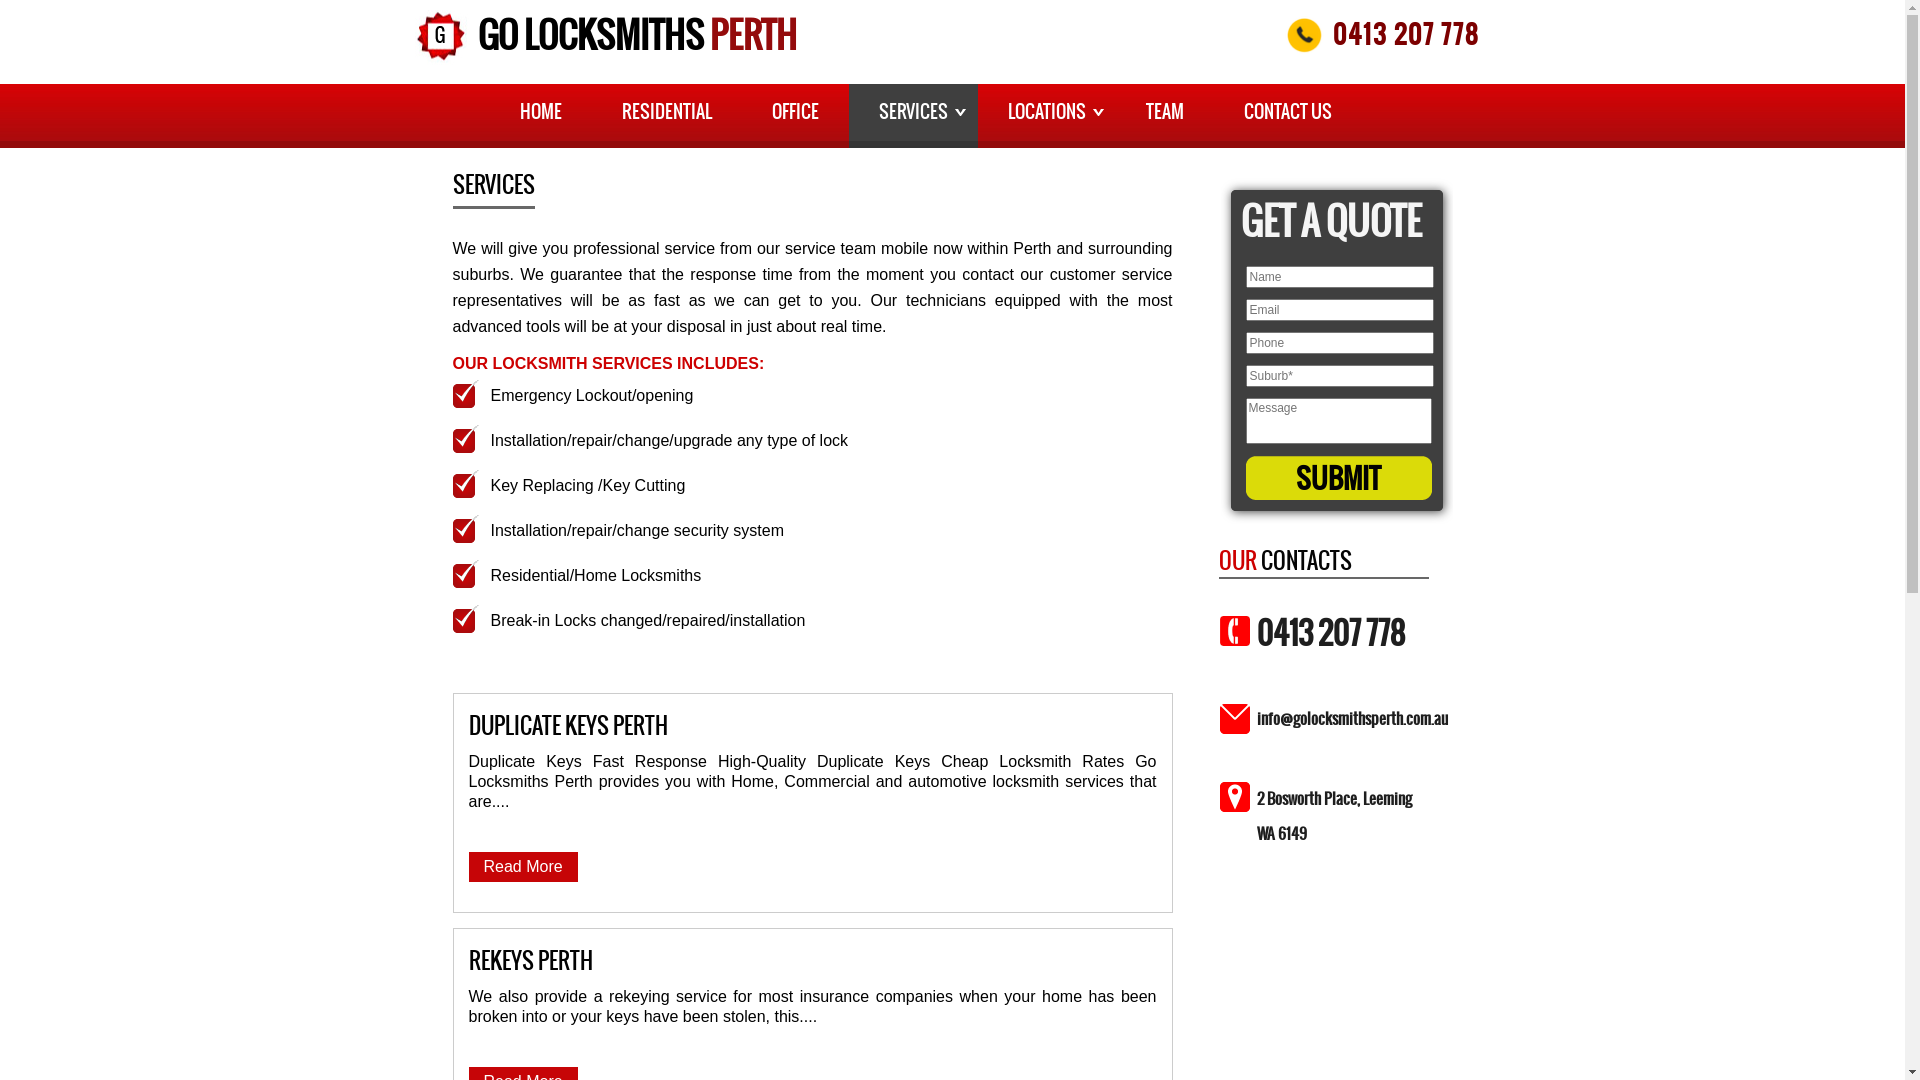 Image resolution: width=1920 pixels, height=1080 pixels. Describe the element at coordinates (1047, 116) in the screenshot. I see `LOCATIONS` at that location.